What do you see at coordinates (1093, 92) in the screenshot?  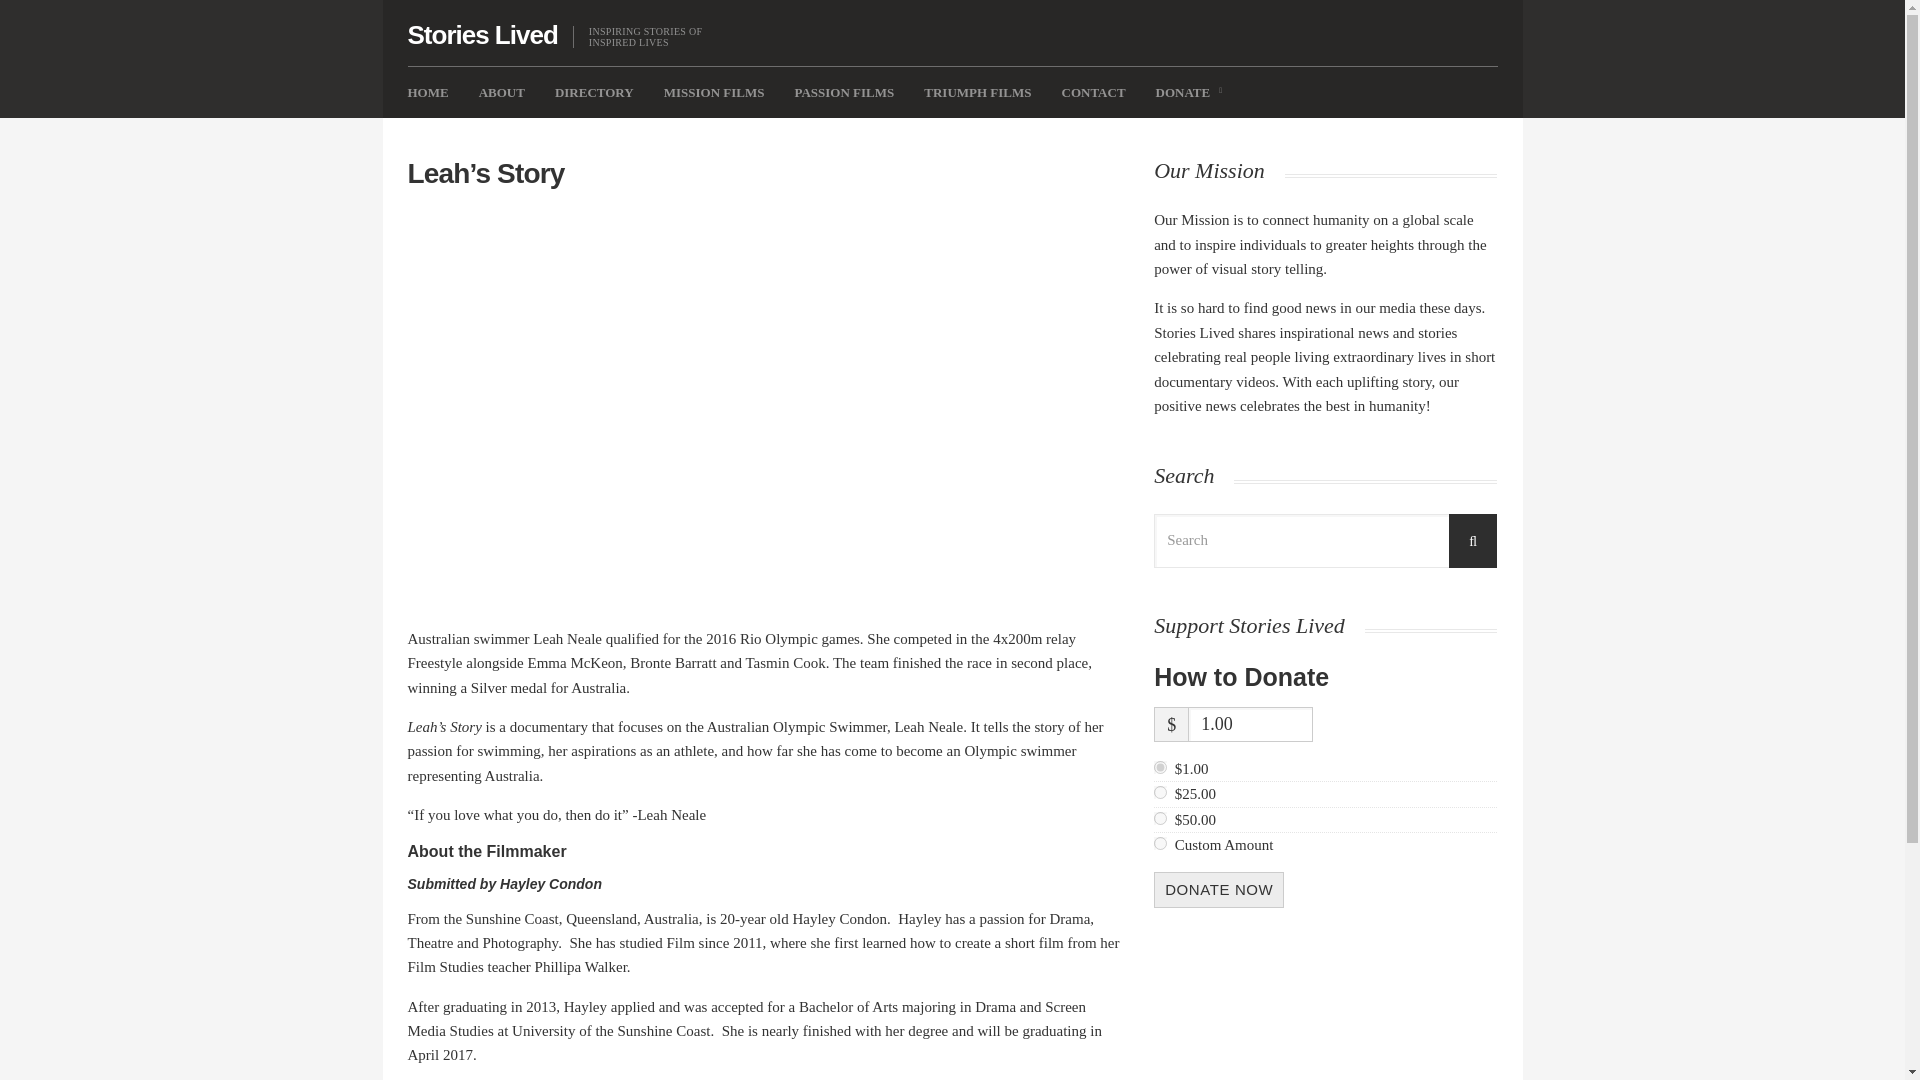 I see `CONTACT` at bounding box center [1093, 92].